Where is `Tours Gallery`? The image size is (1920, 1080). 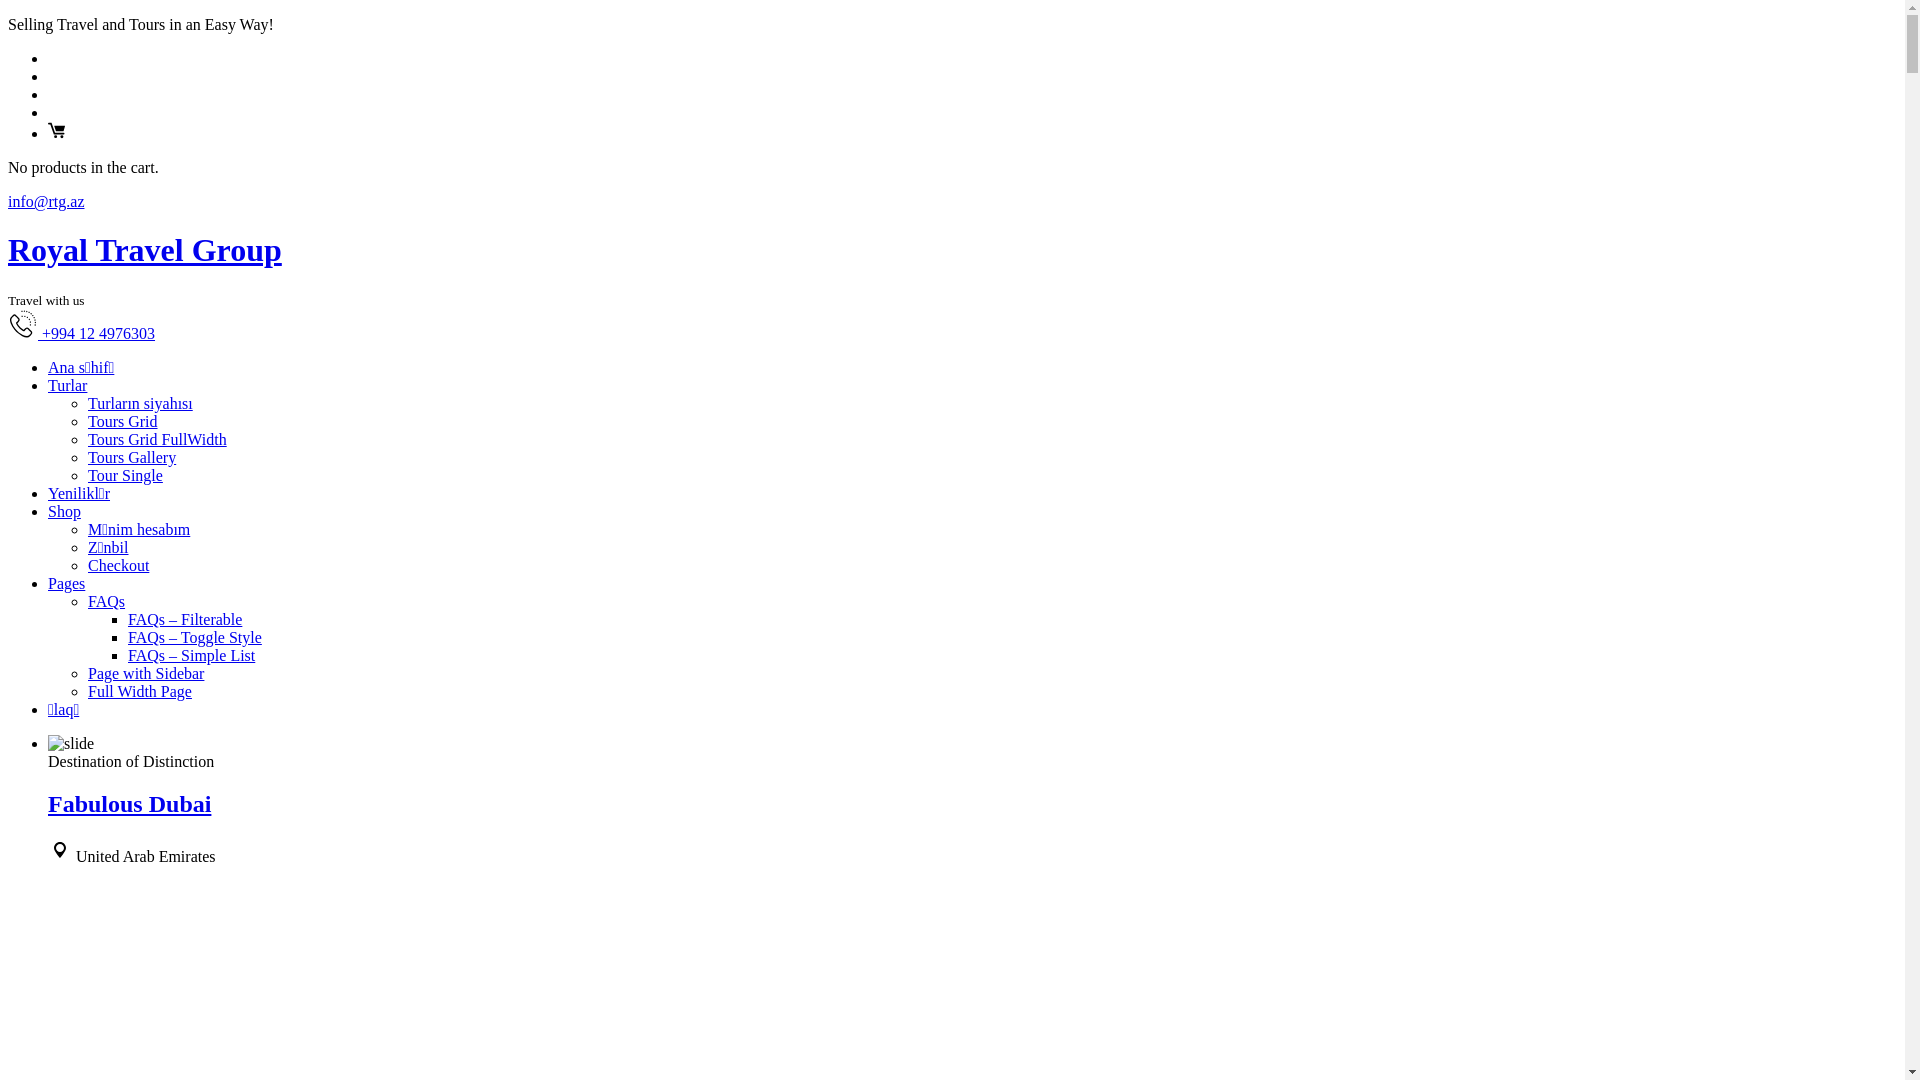 Tours Gallery is located at coordinates (132, 458).